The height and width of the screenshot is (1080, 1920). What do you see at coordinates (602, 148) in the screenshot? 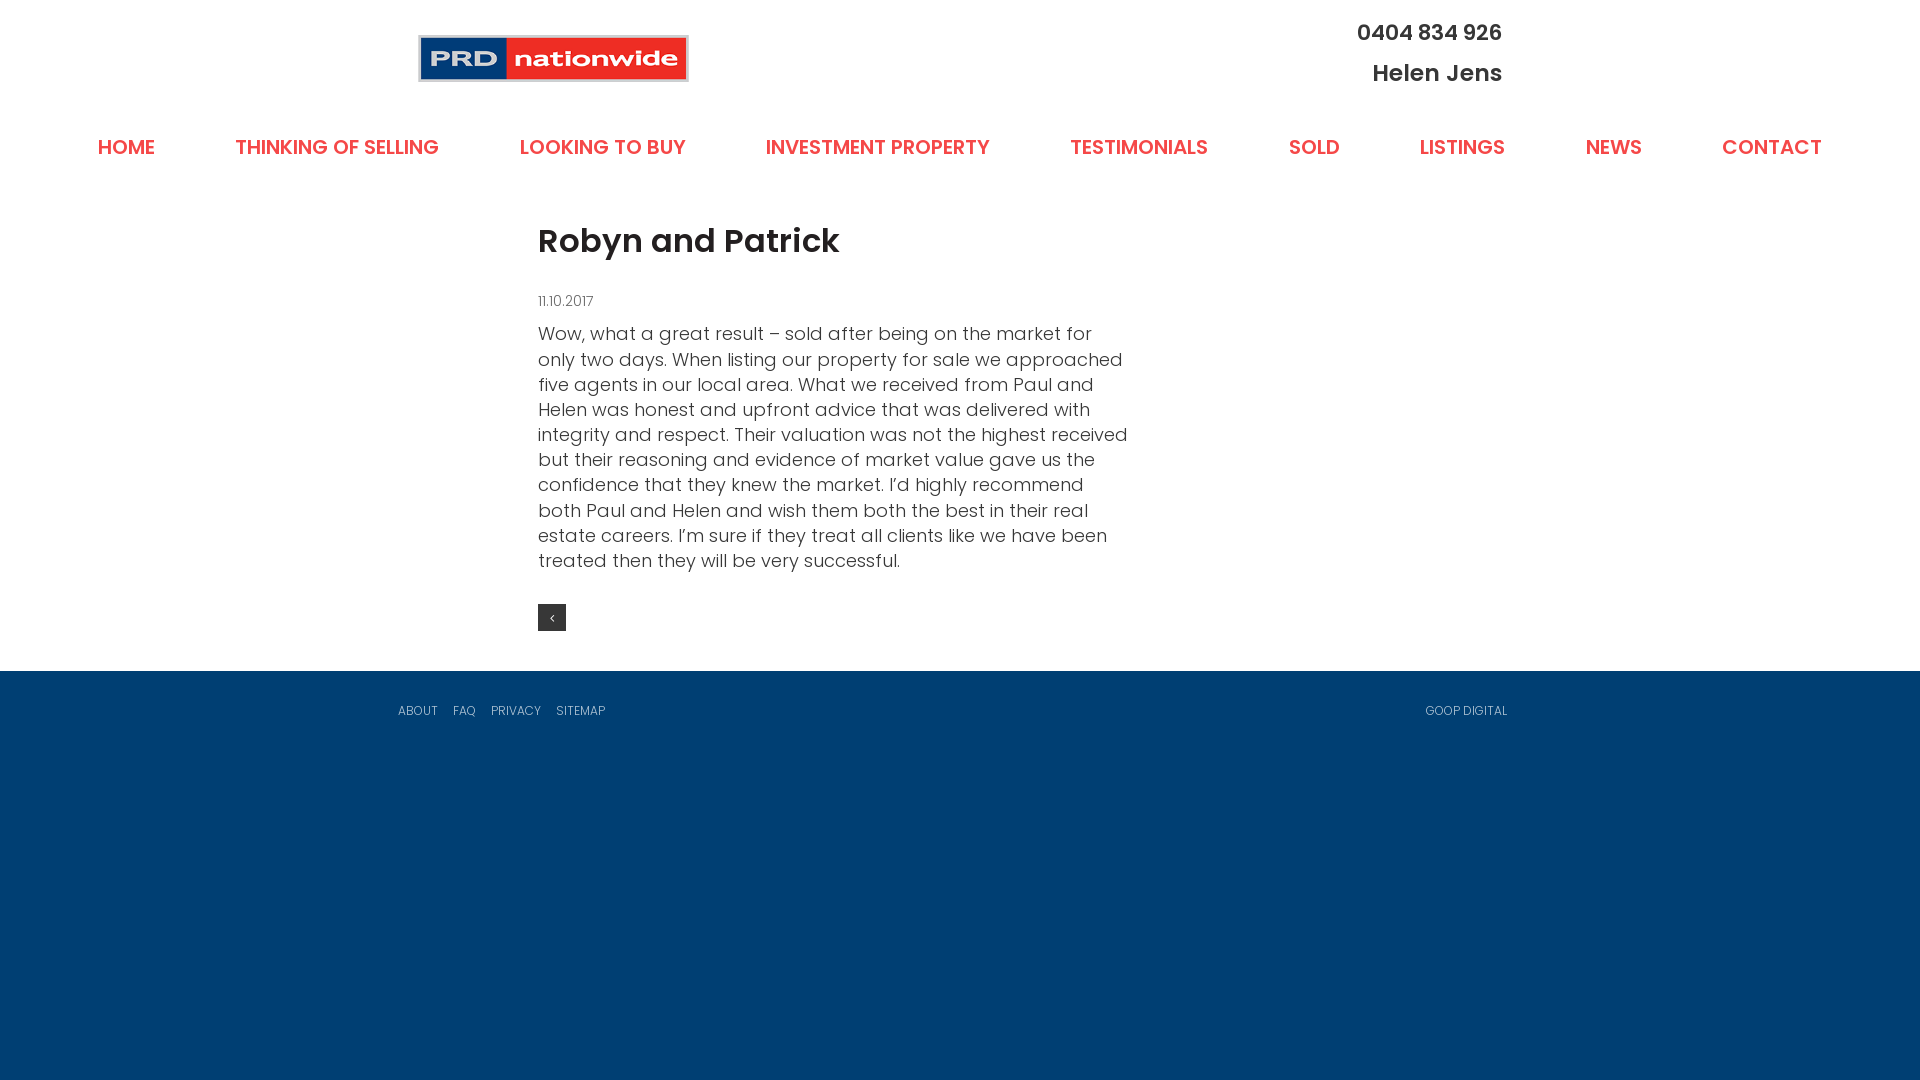
I see `LOOKING TO BUY` at bounding box center [602, 148].